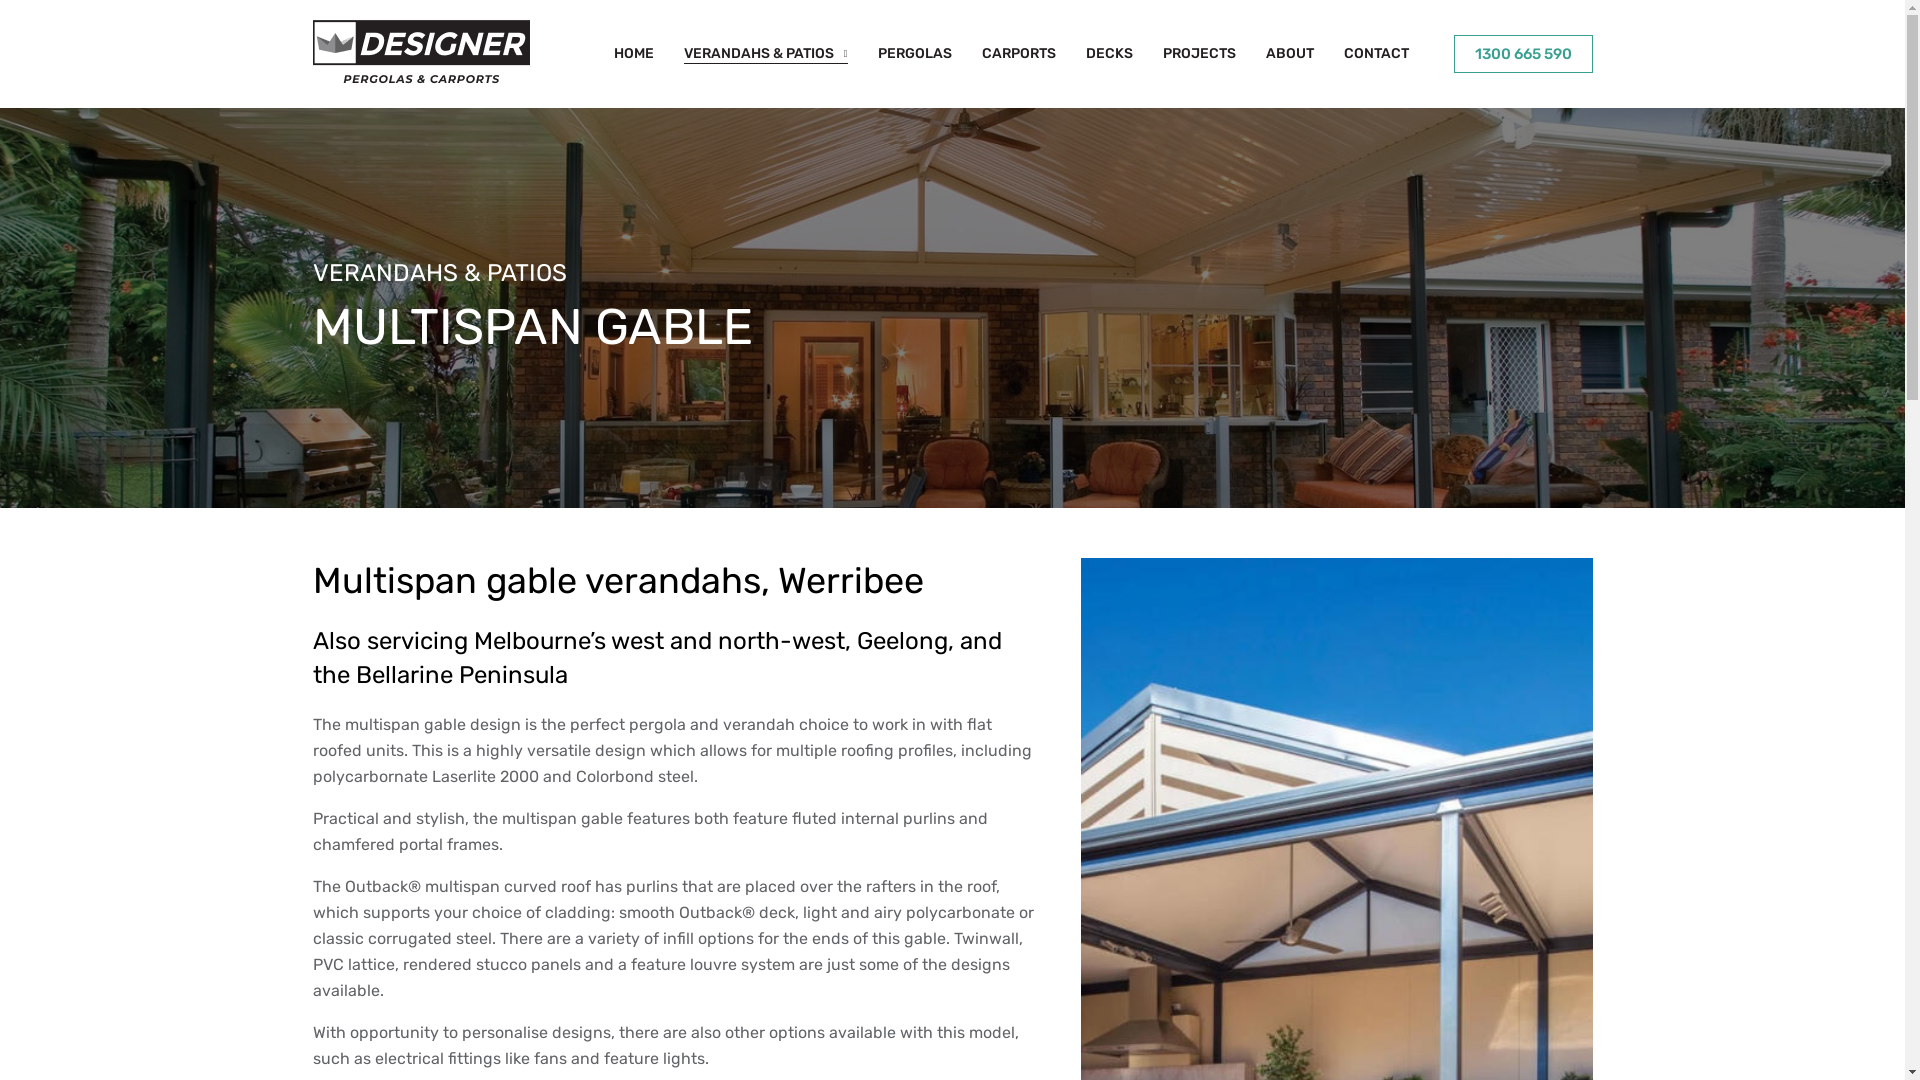 The height and width of the screenshot is (1080, 1920). I want to click on CONTACT, so click(1376, 54).